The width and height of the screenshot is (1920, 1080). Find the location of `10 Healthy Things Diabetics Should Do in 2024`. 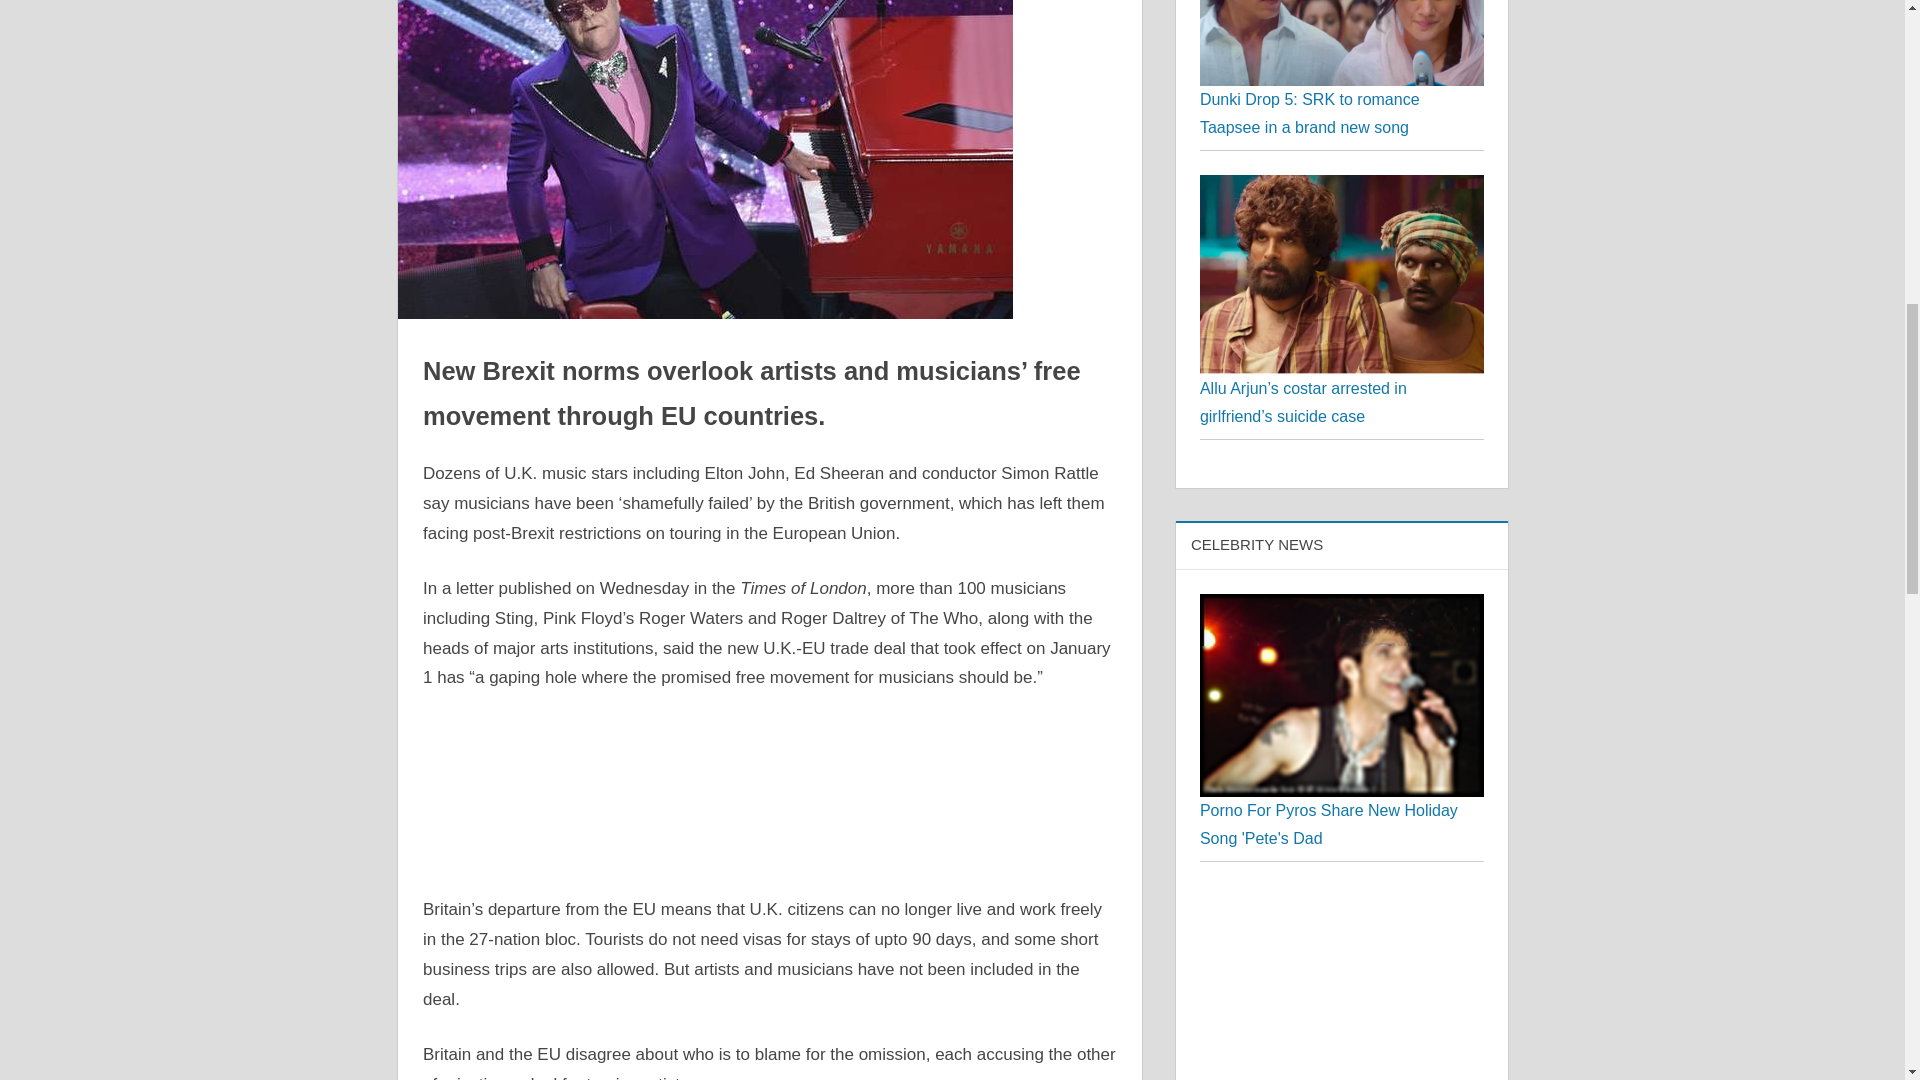

10 Healthy Things Diabetics Should Do in 2024 is located at coordinates (1342, 982).